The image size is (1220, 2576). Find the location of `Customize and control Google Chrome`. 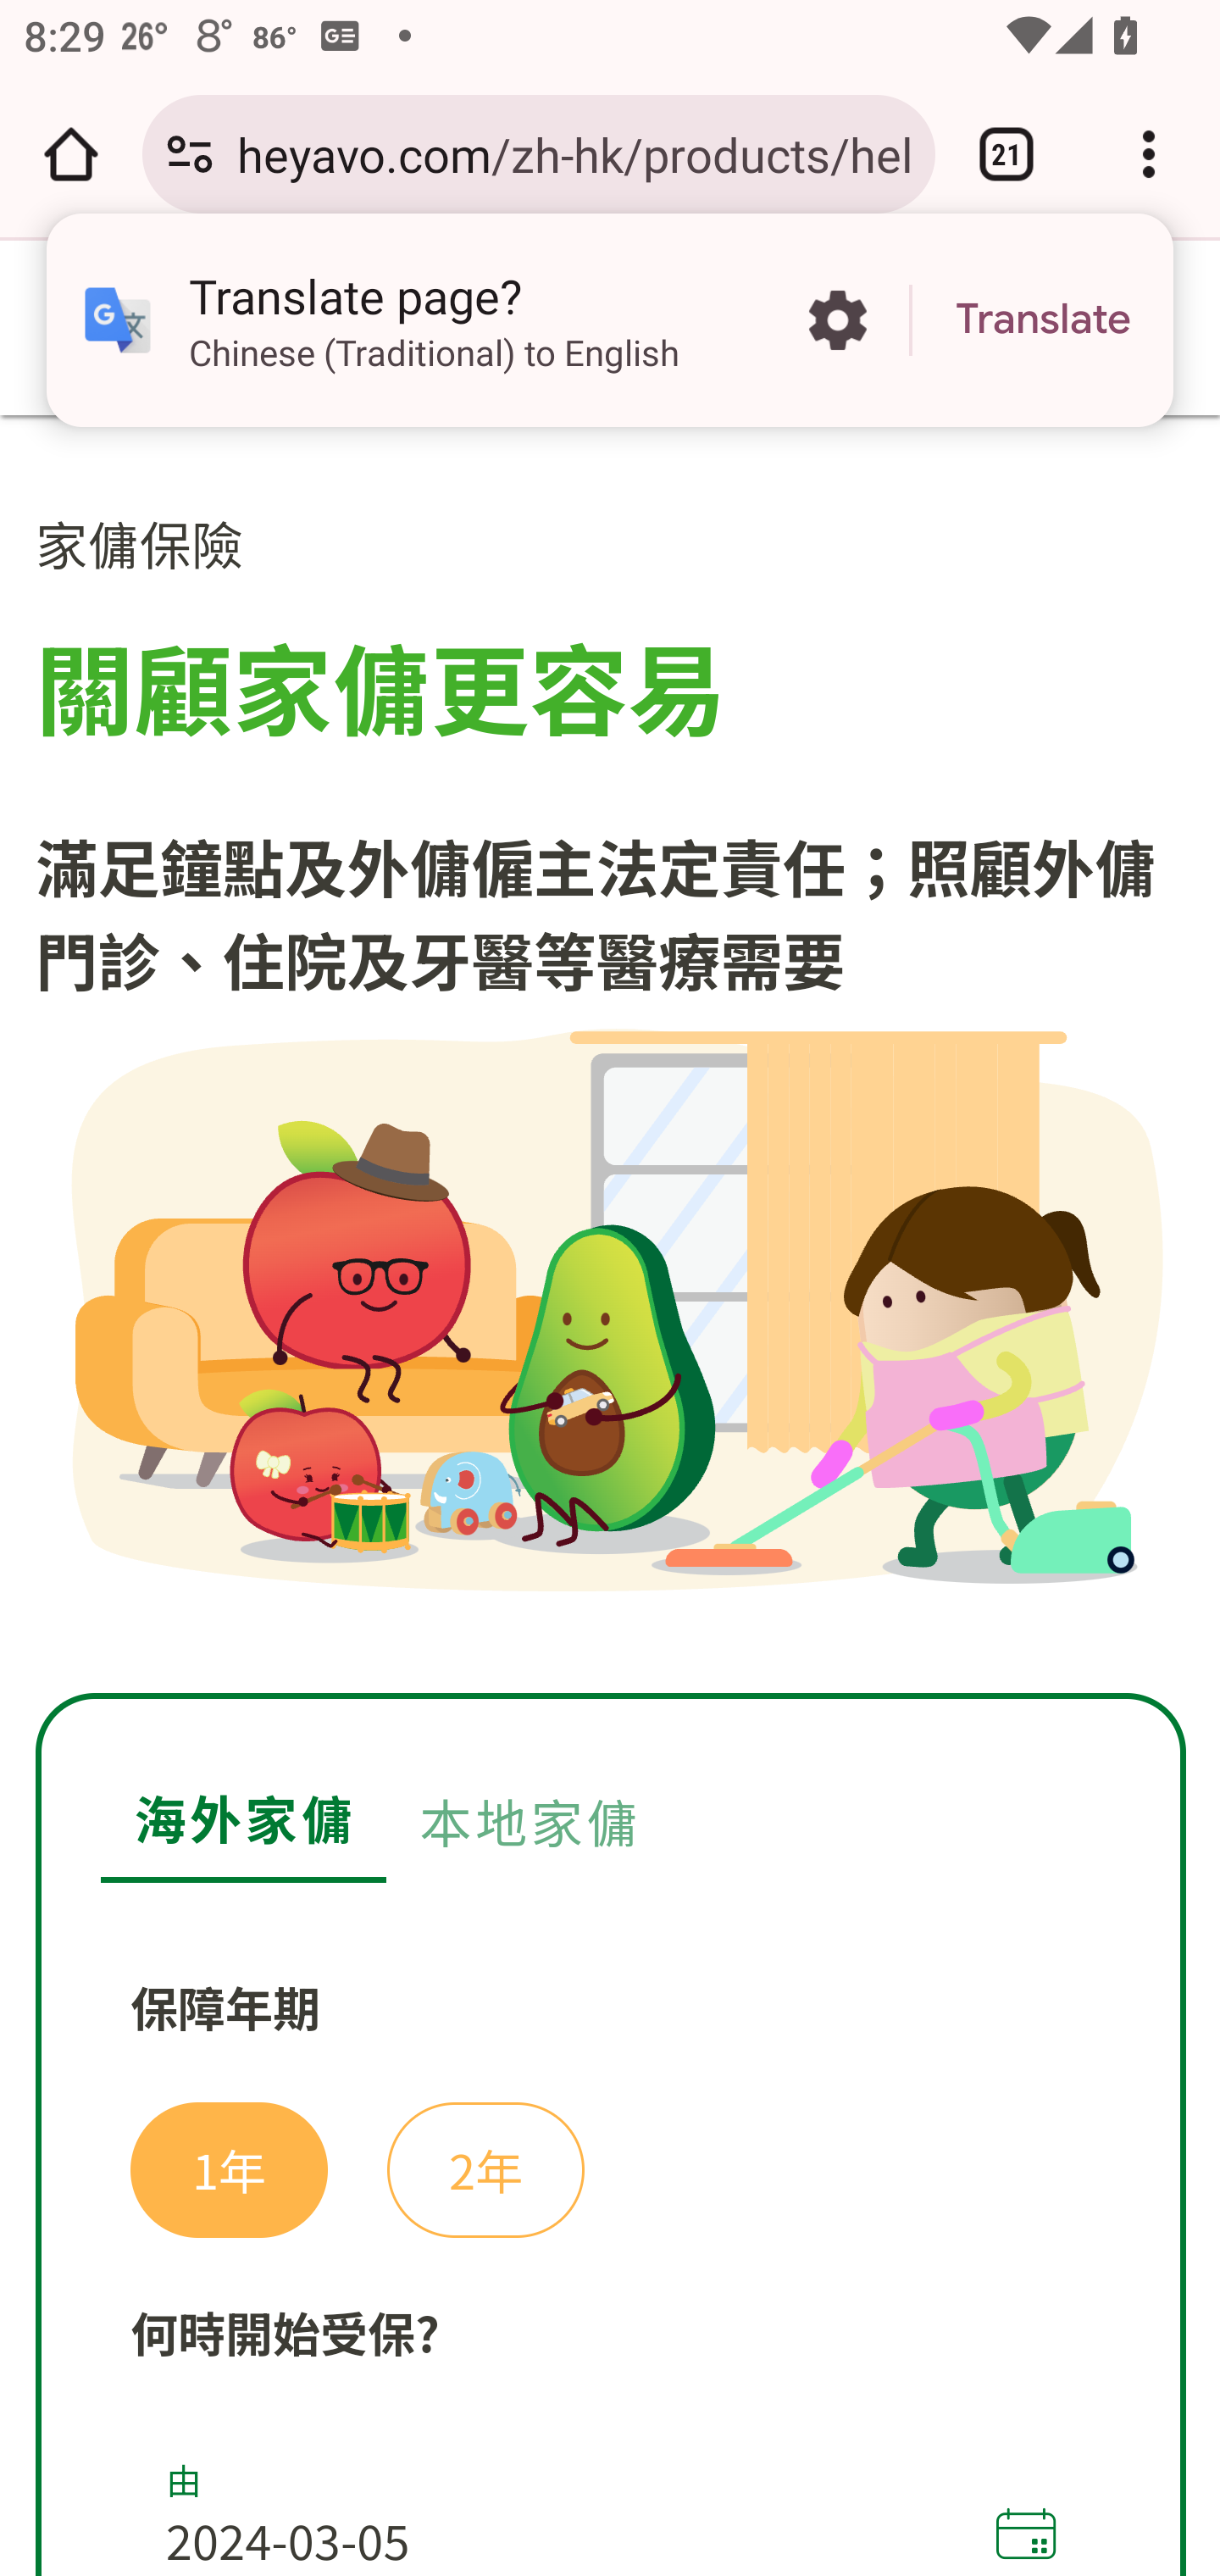

Customize and control Google Chrome is located at coordinates (1149, 154).